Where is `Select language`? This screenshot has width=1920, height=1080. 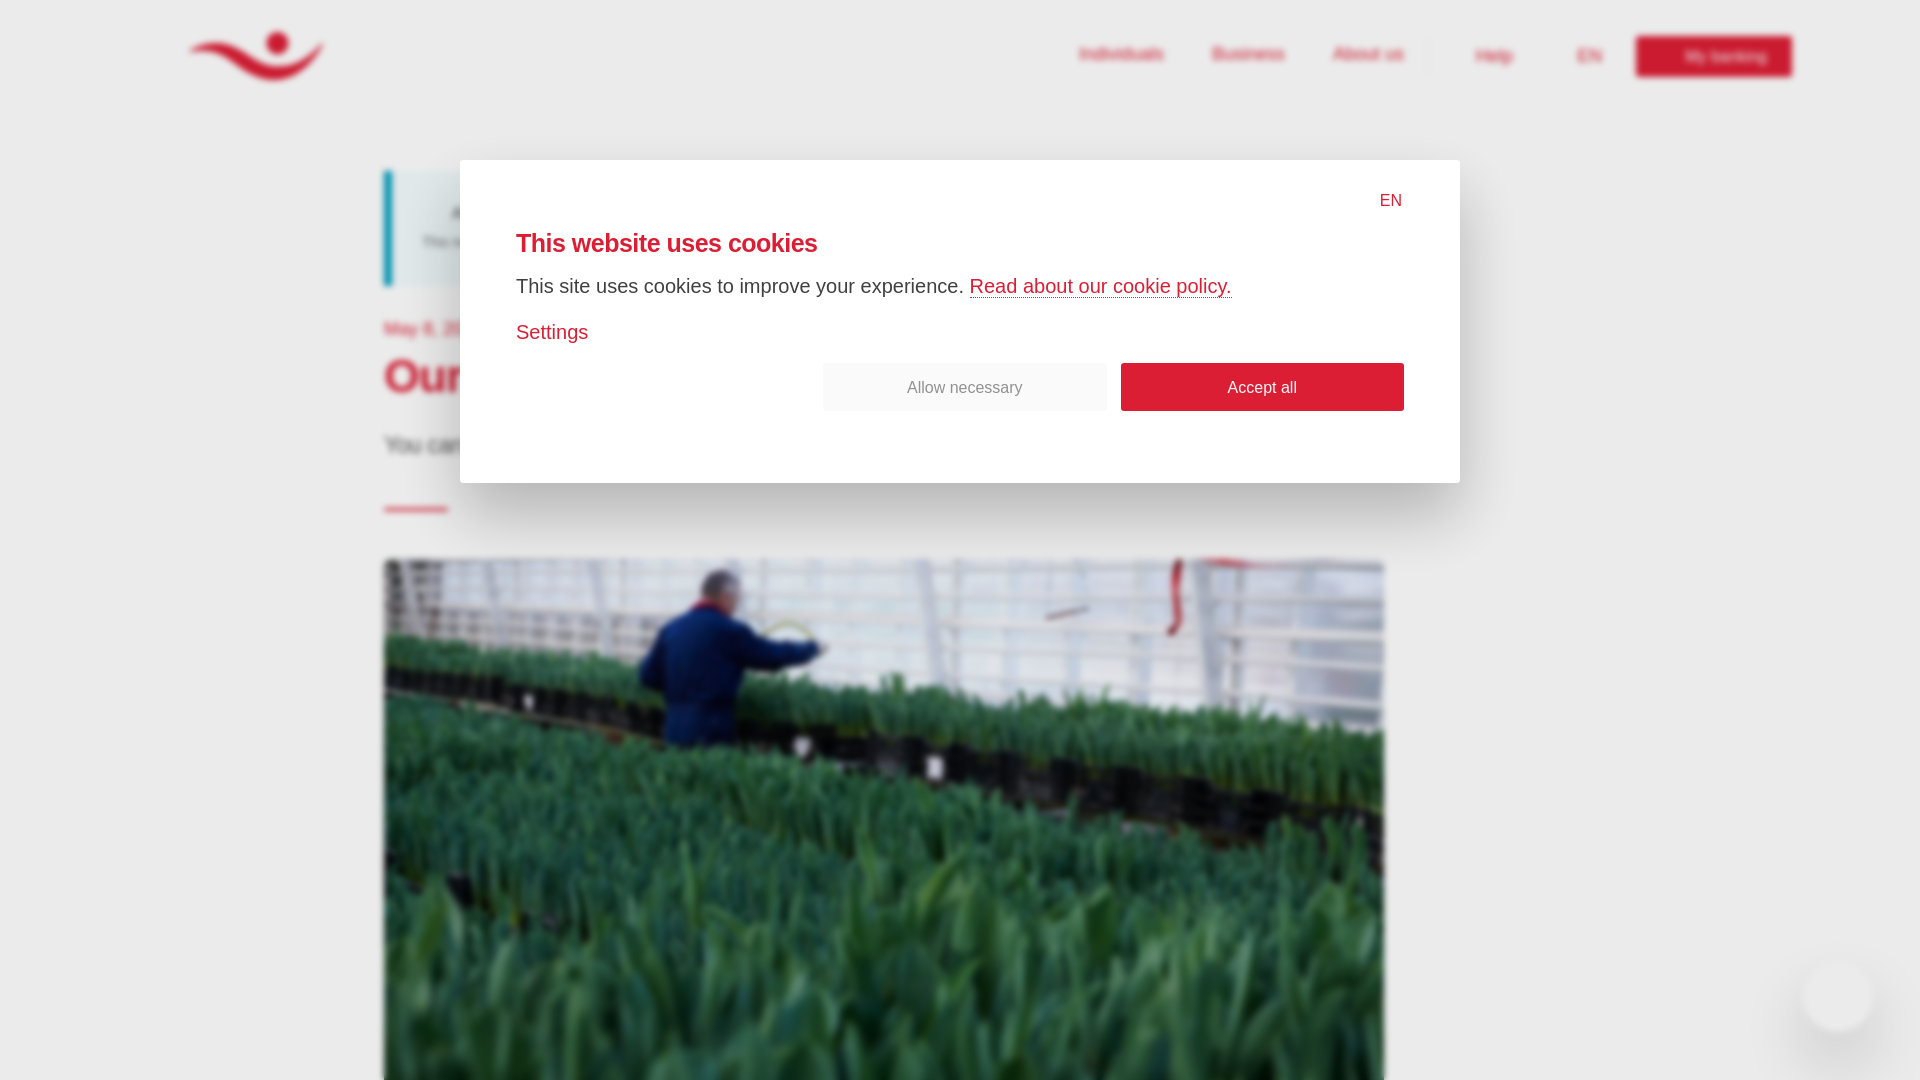 Select language is located at coordinates (1368, 56).